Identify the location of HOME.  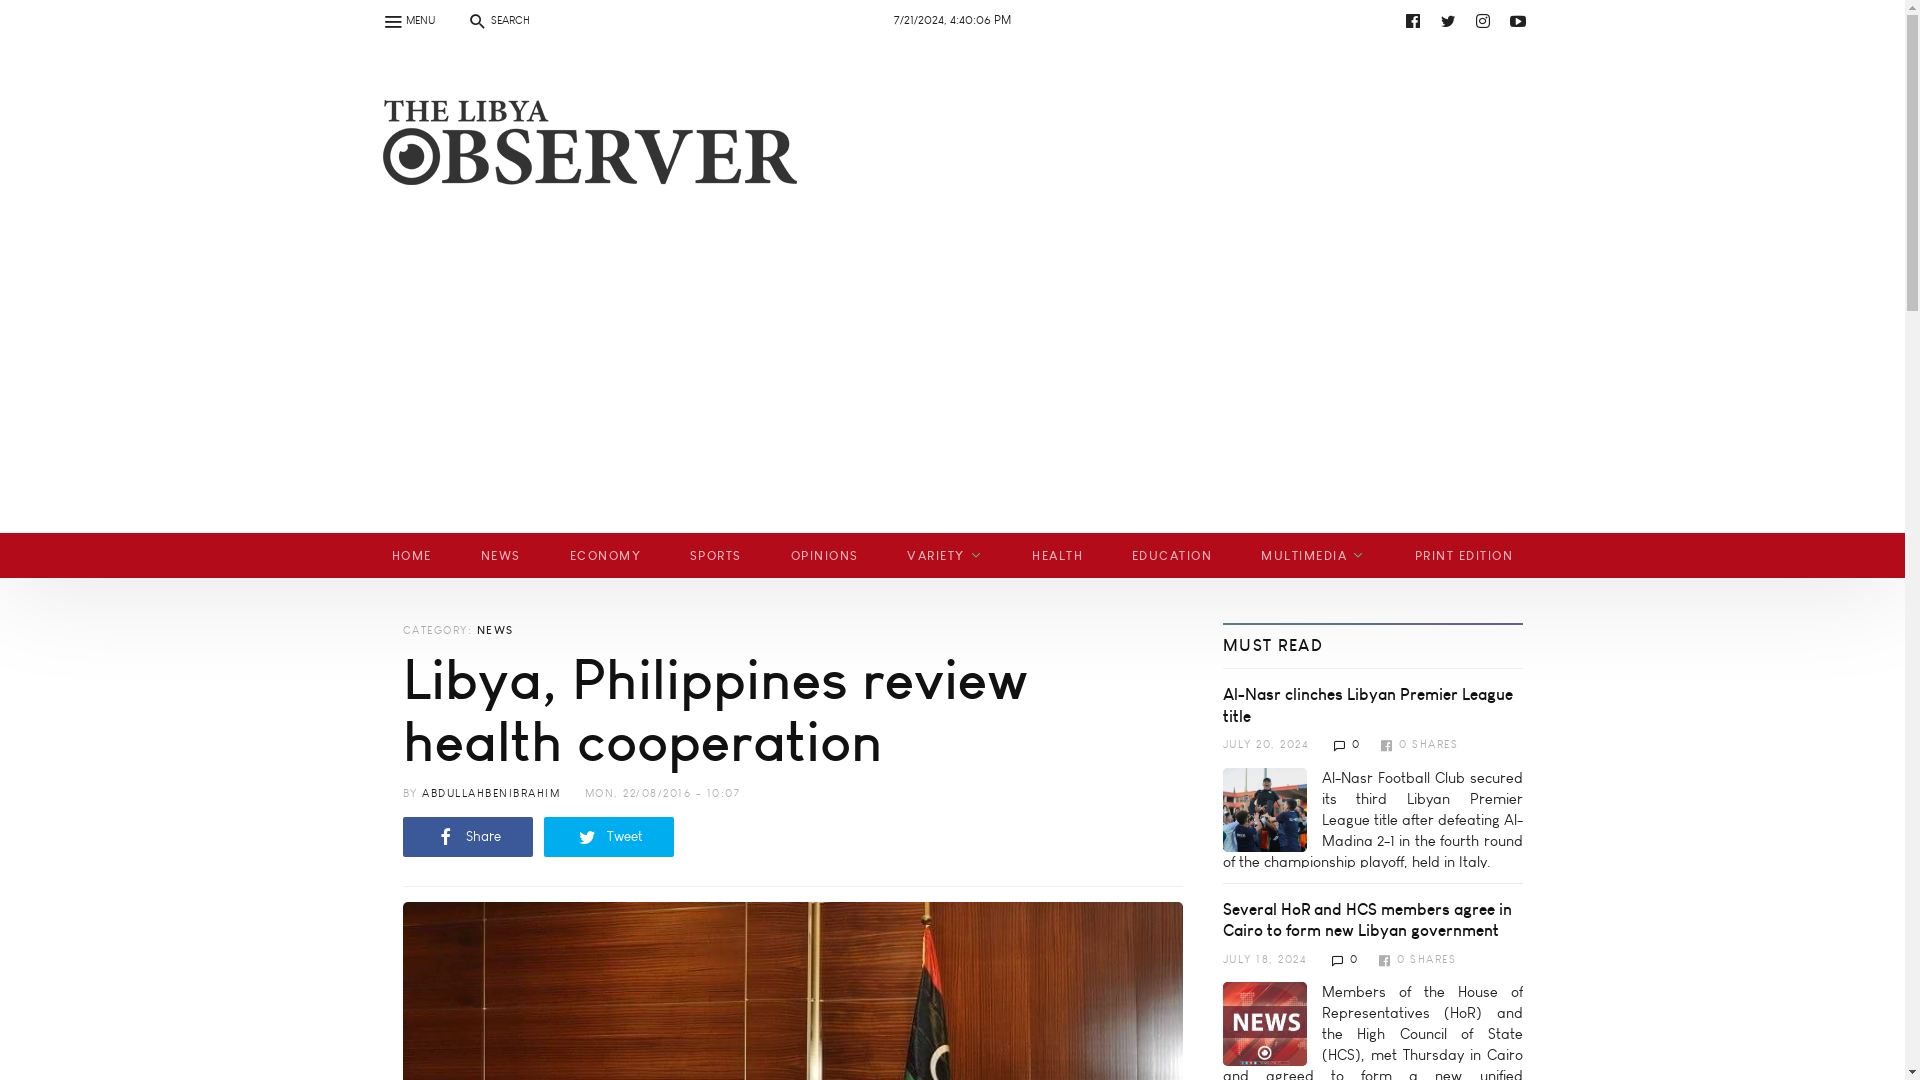
(412, 555).